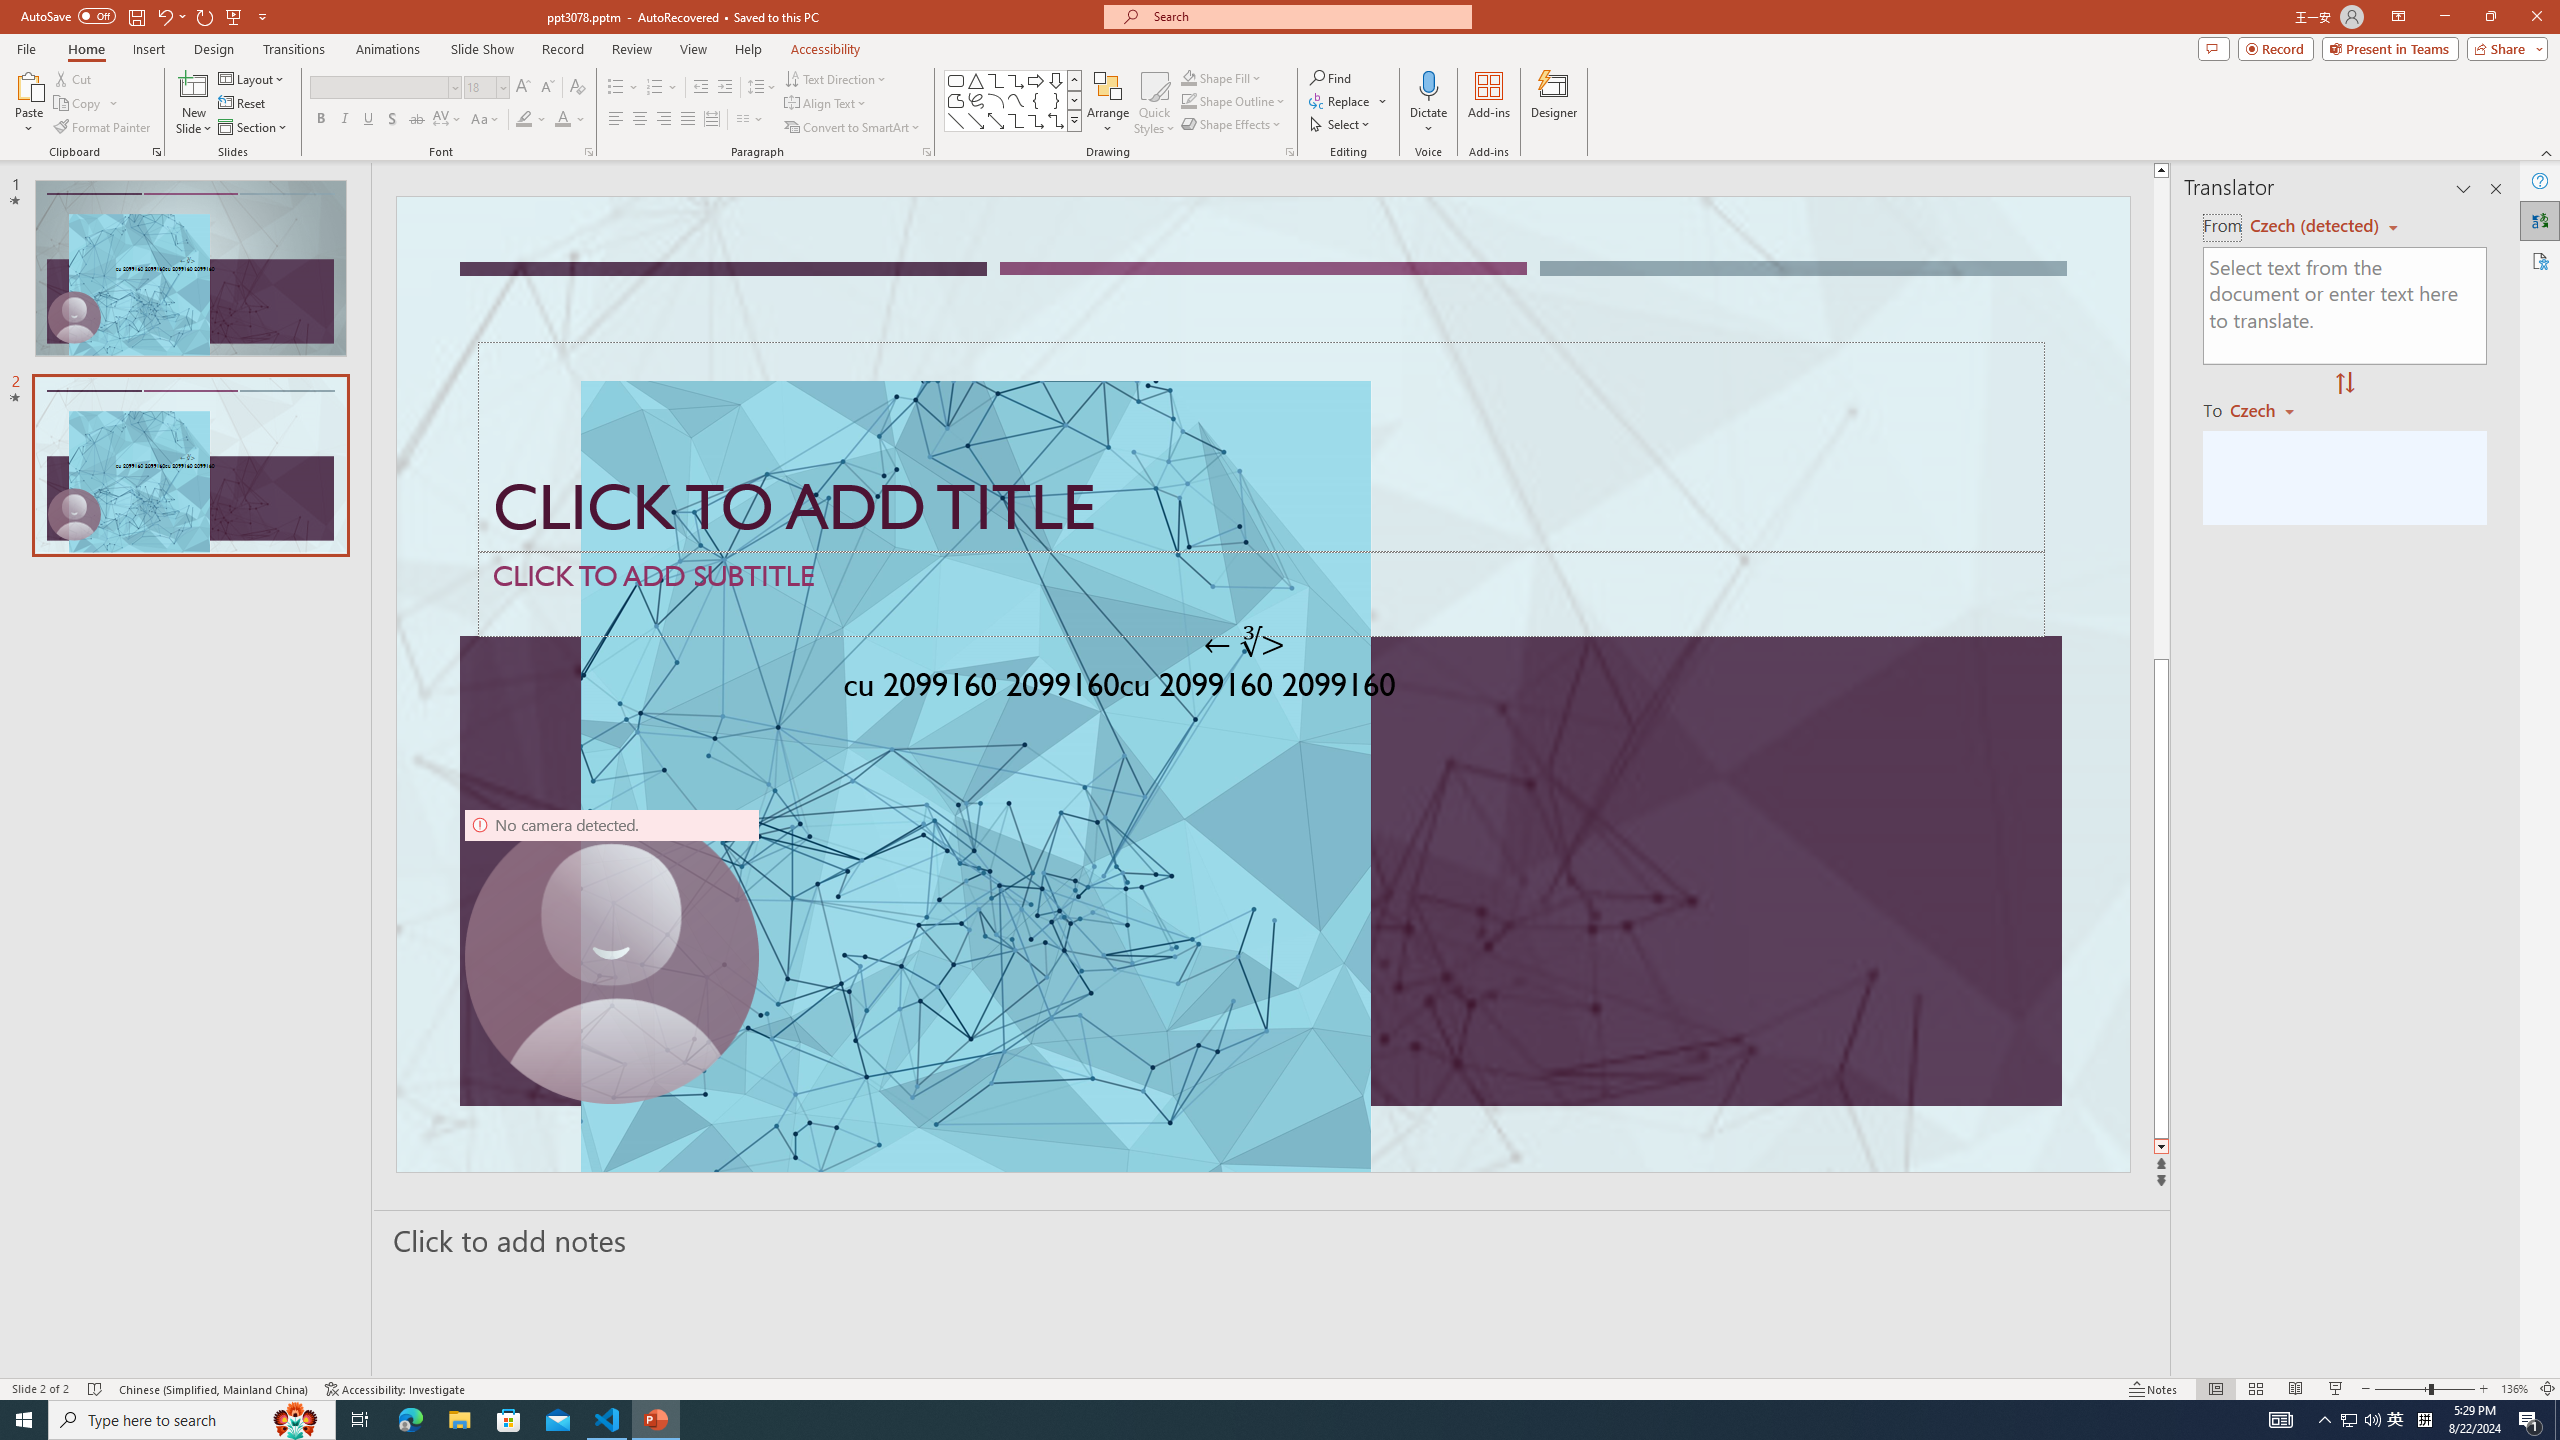  I want to click on Line Arrow: Double, so click(996, 120).